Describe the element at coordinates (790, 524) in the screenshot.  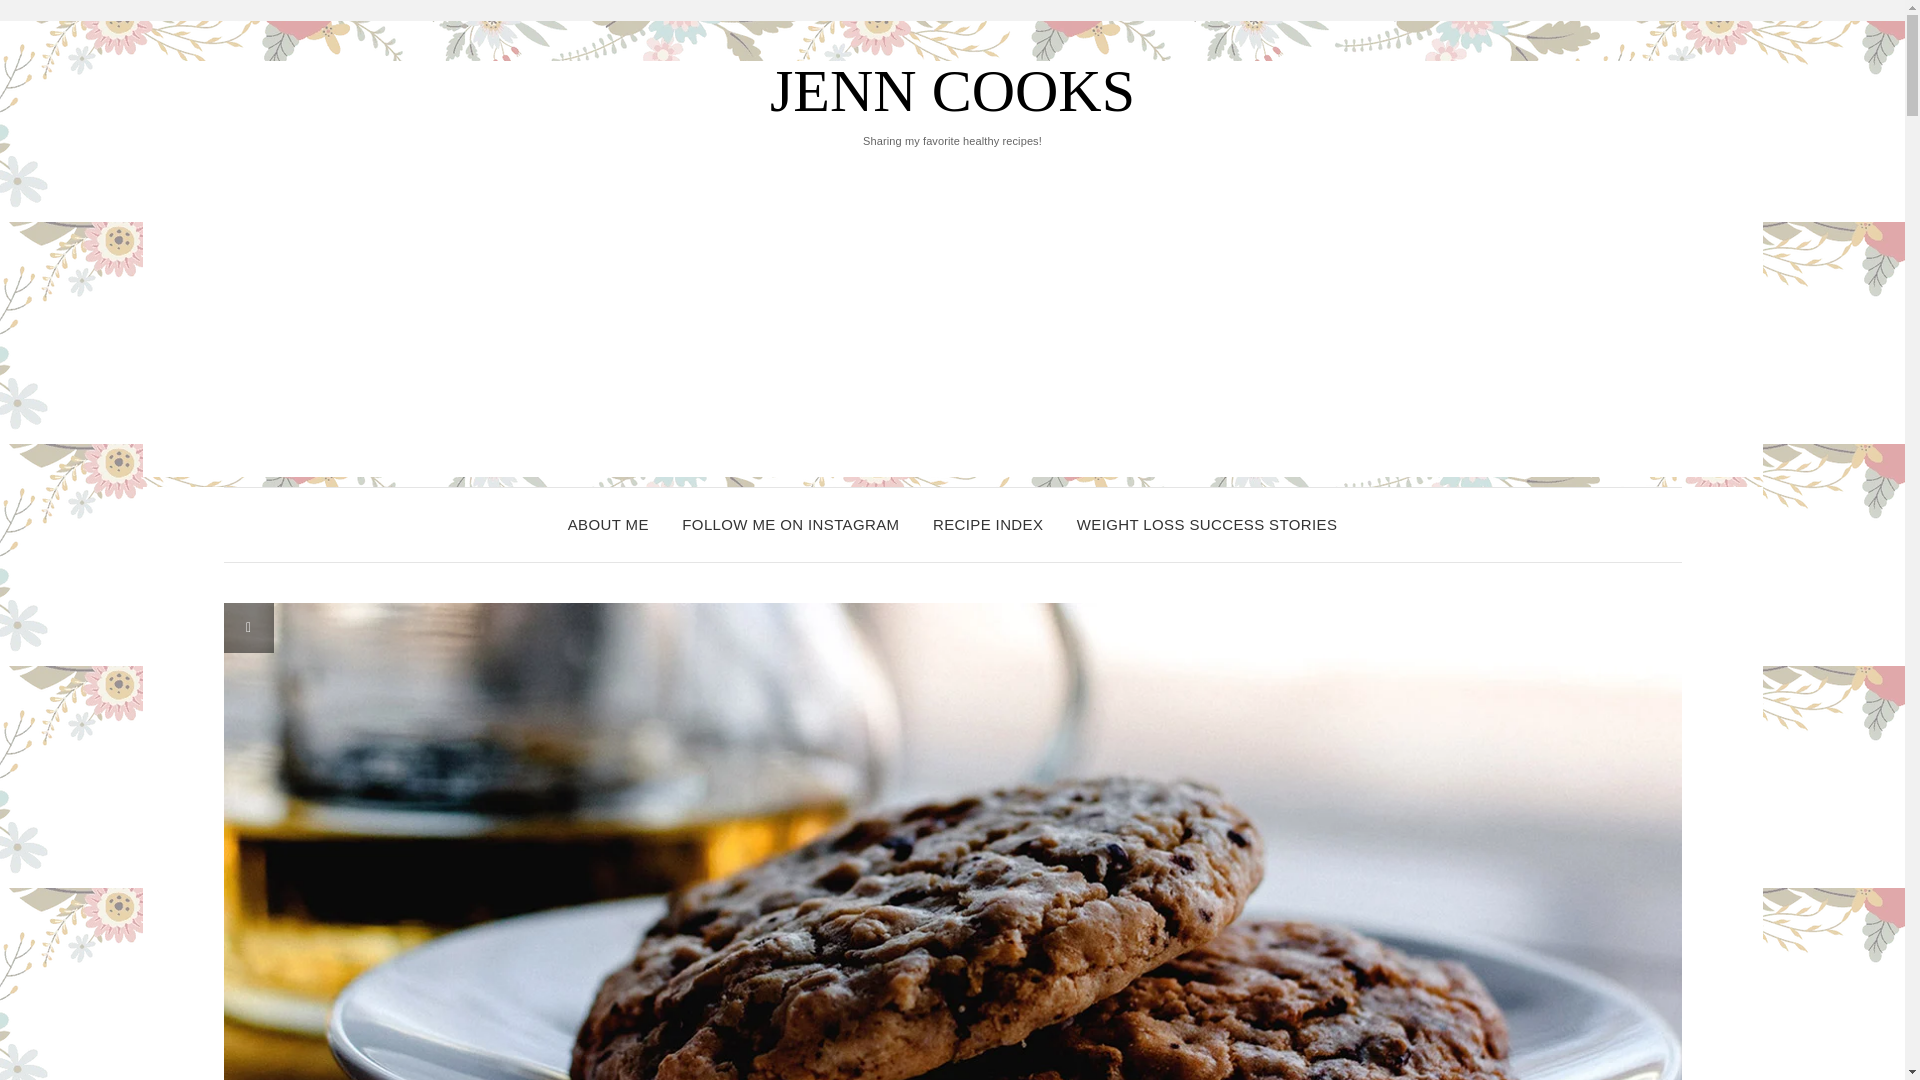
I see `FOLLOW ME ON INSTAGRAM` at that location.